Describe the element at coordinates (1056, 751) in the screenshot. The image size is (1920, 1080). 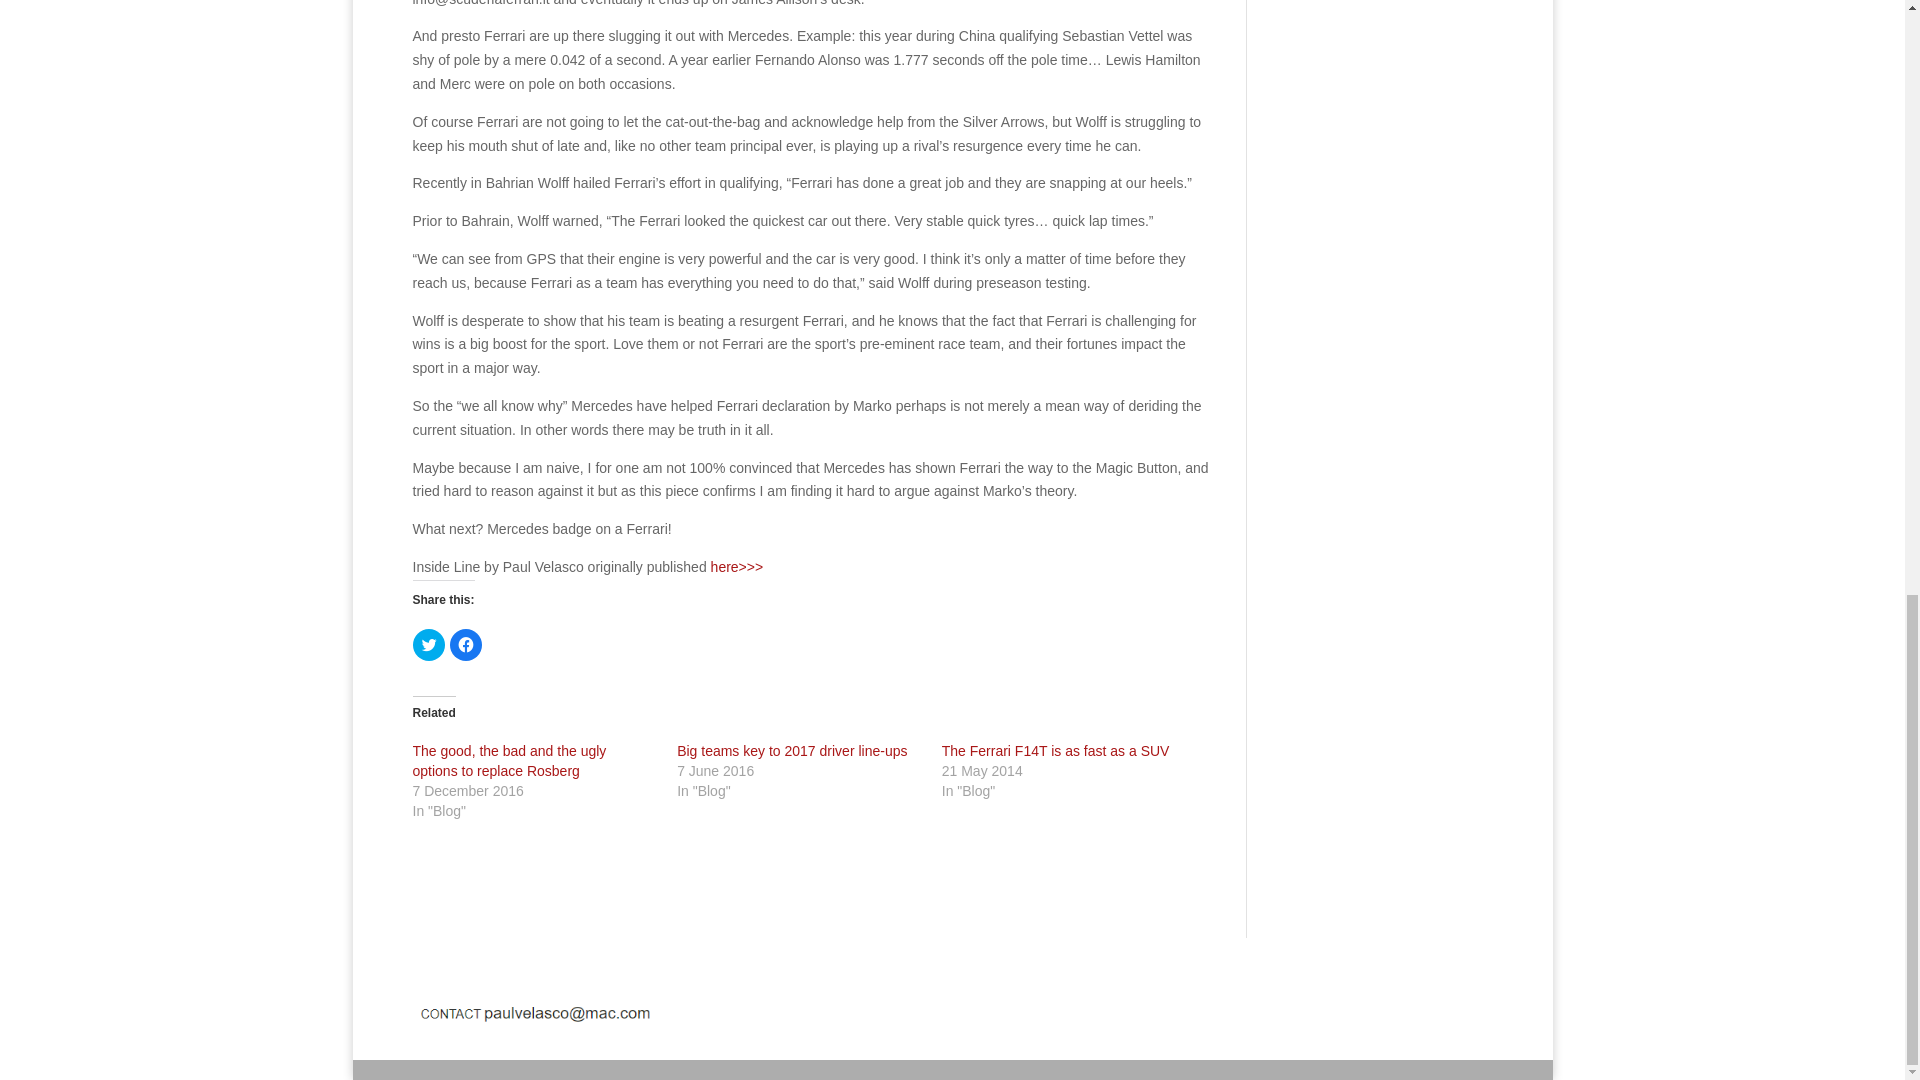
I see `The Ferrari F14T is as fast as a SUV` at that location.